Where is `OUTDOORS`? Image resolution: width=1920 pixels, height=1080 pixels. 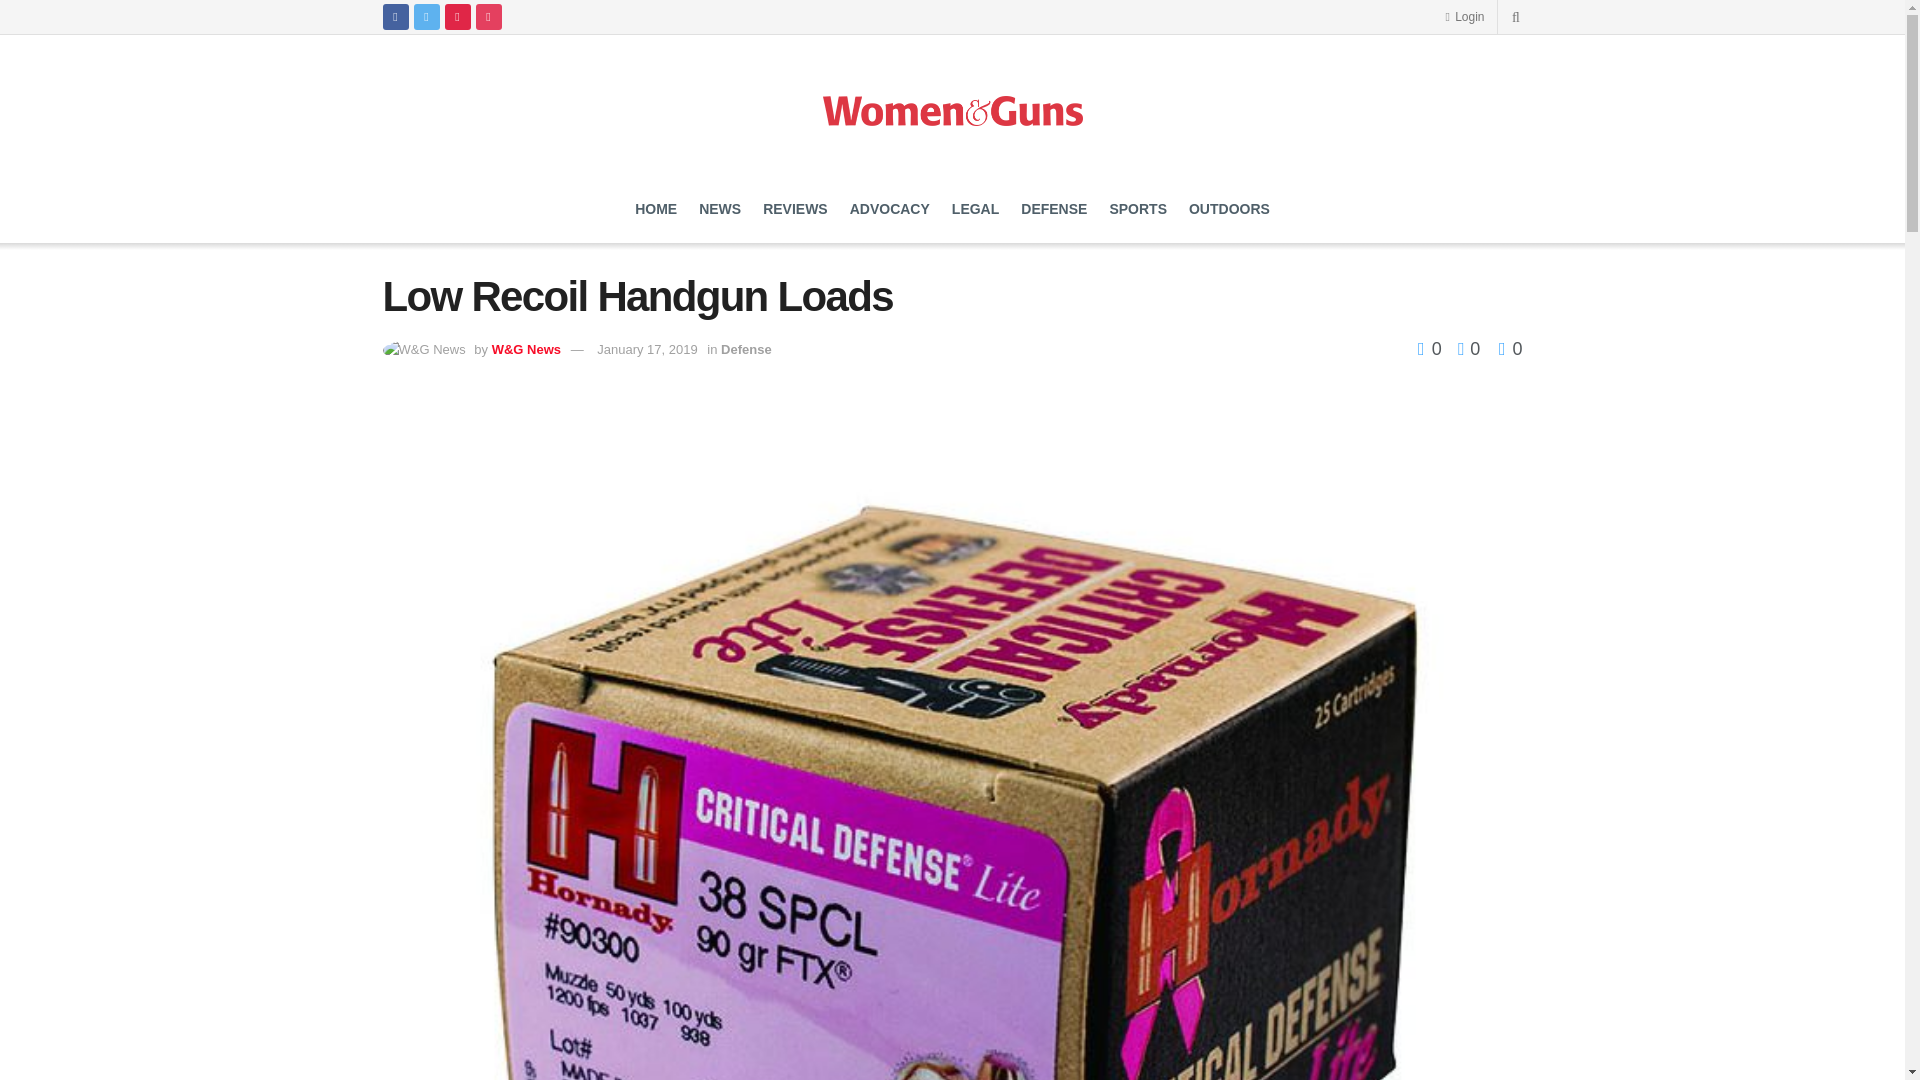 OUTDOORS is located at coordinates (1228, 208).